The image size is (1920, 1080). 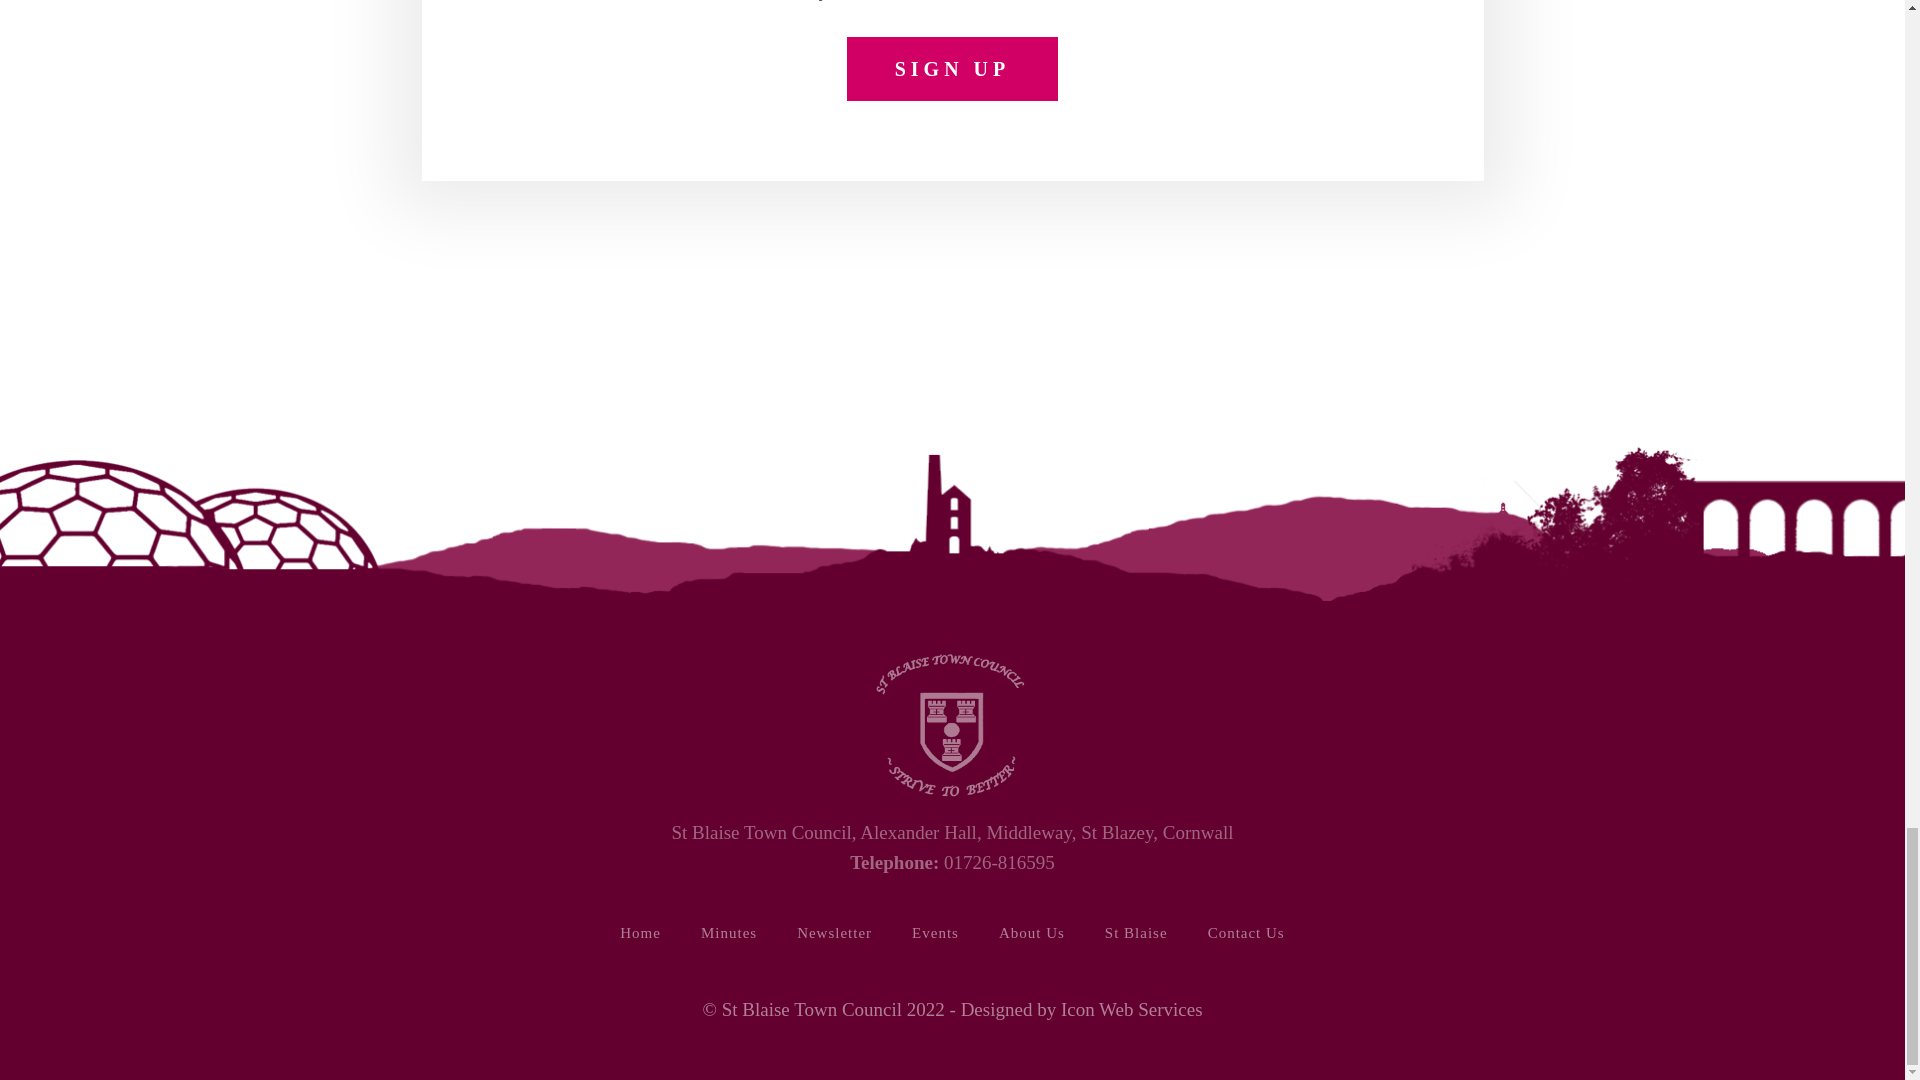 What do you see at coordinates (834, 932) in the screenshot?
I see `Newsletter` at bounding box center [834, 932].